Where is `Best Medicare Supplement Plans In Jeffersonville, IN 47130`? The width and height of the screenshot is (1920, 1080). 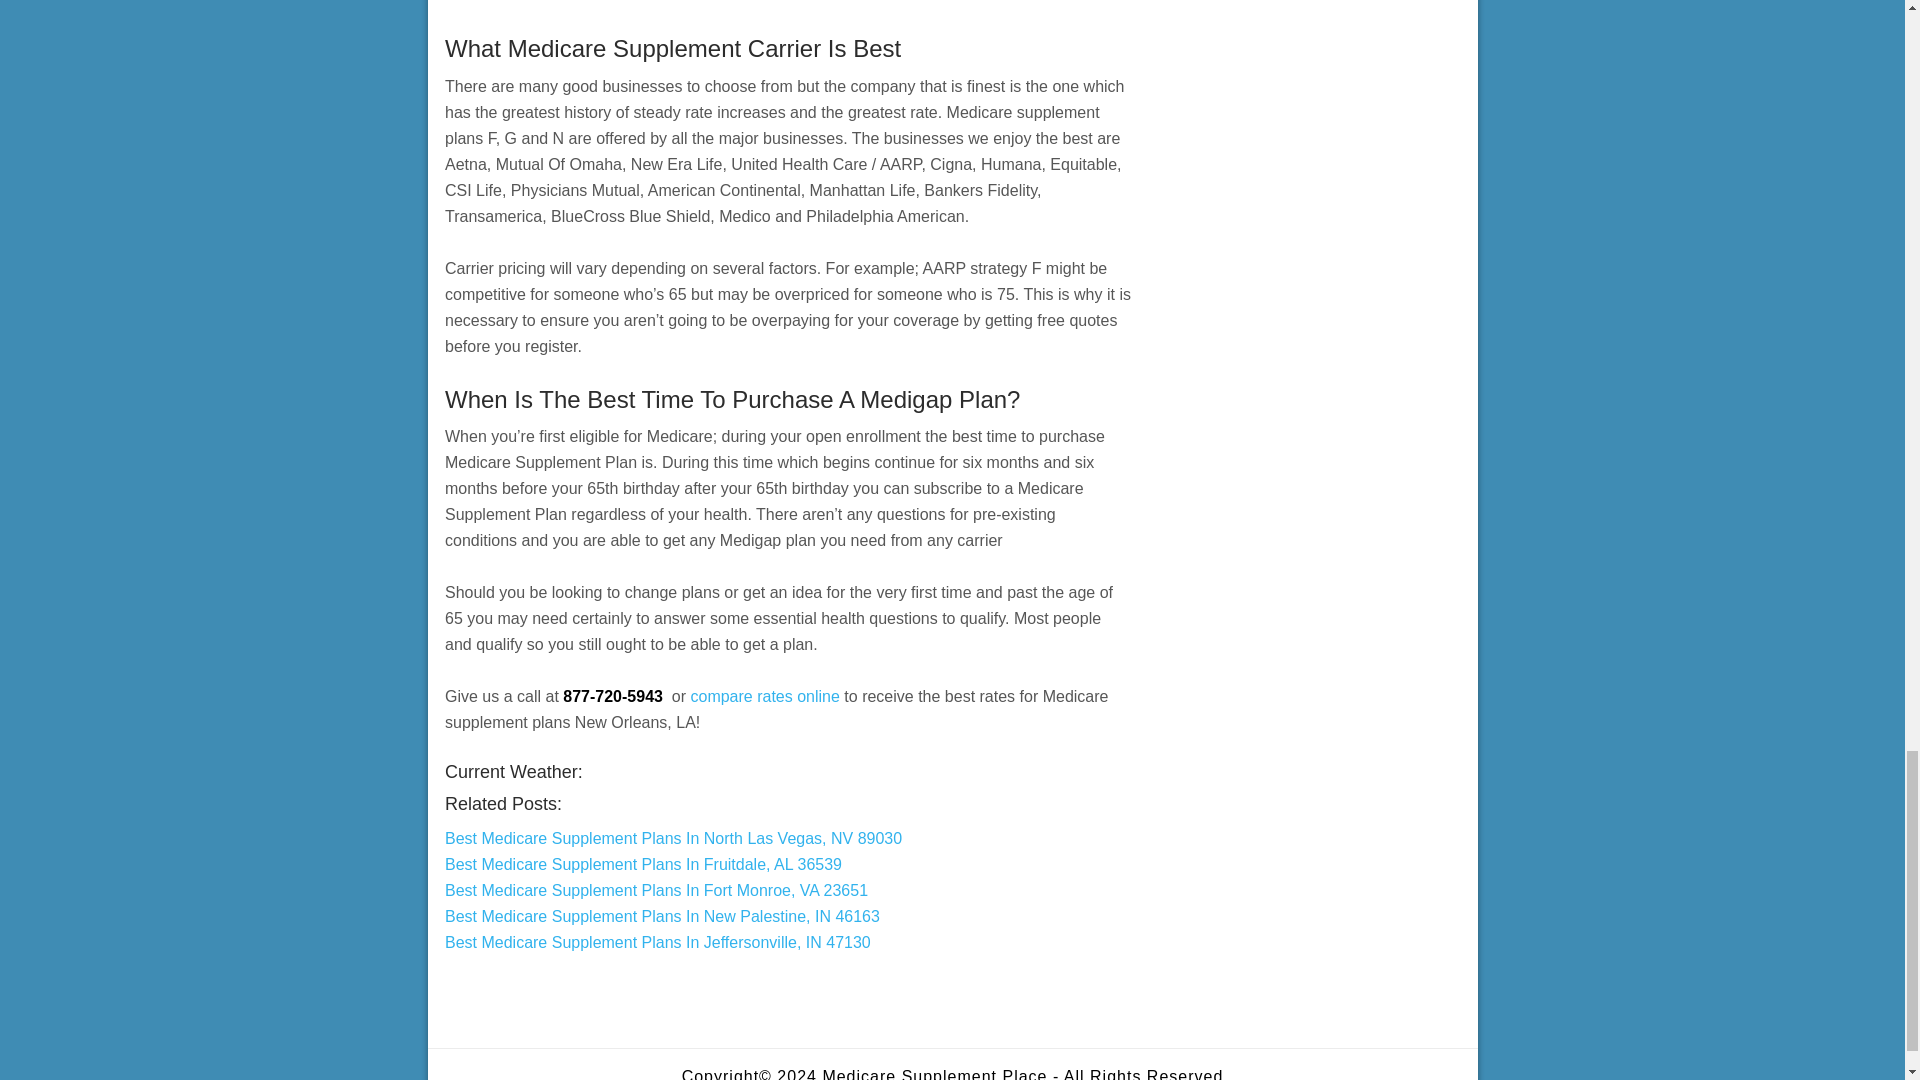
Best Medicare Supplement Plans In Jeffersonville, IN 47130 is located at coordinates (658, 942).